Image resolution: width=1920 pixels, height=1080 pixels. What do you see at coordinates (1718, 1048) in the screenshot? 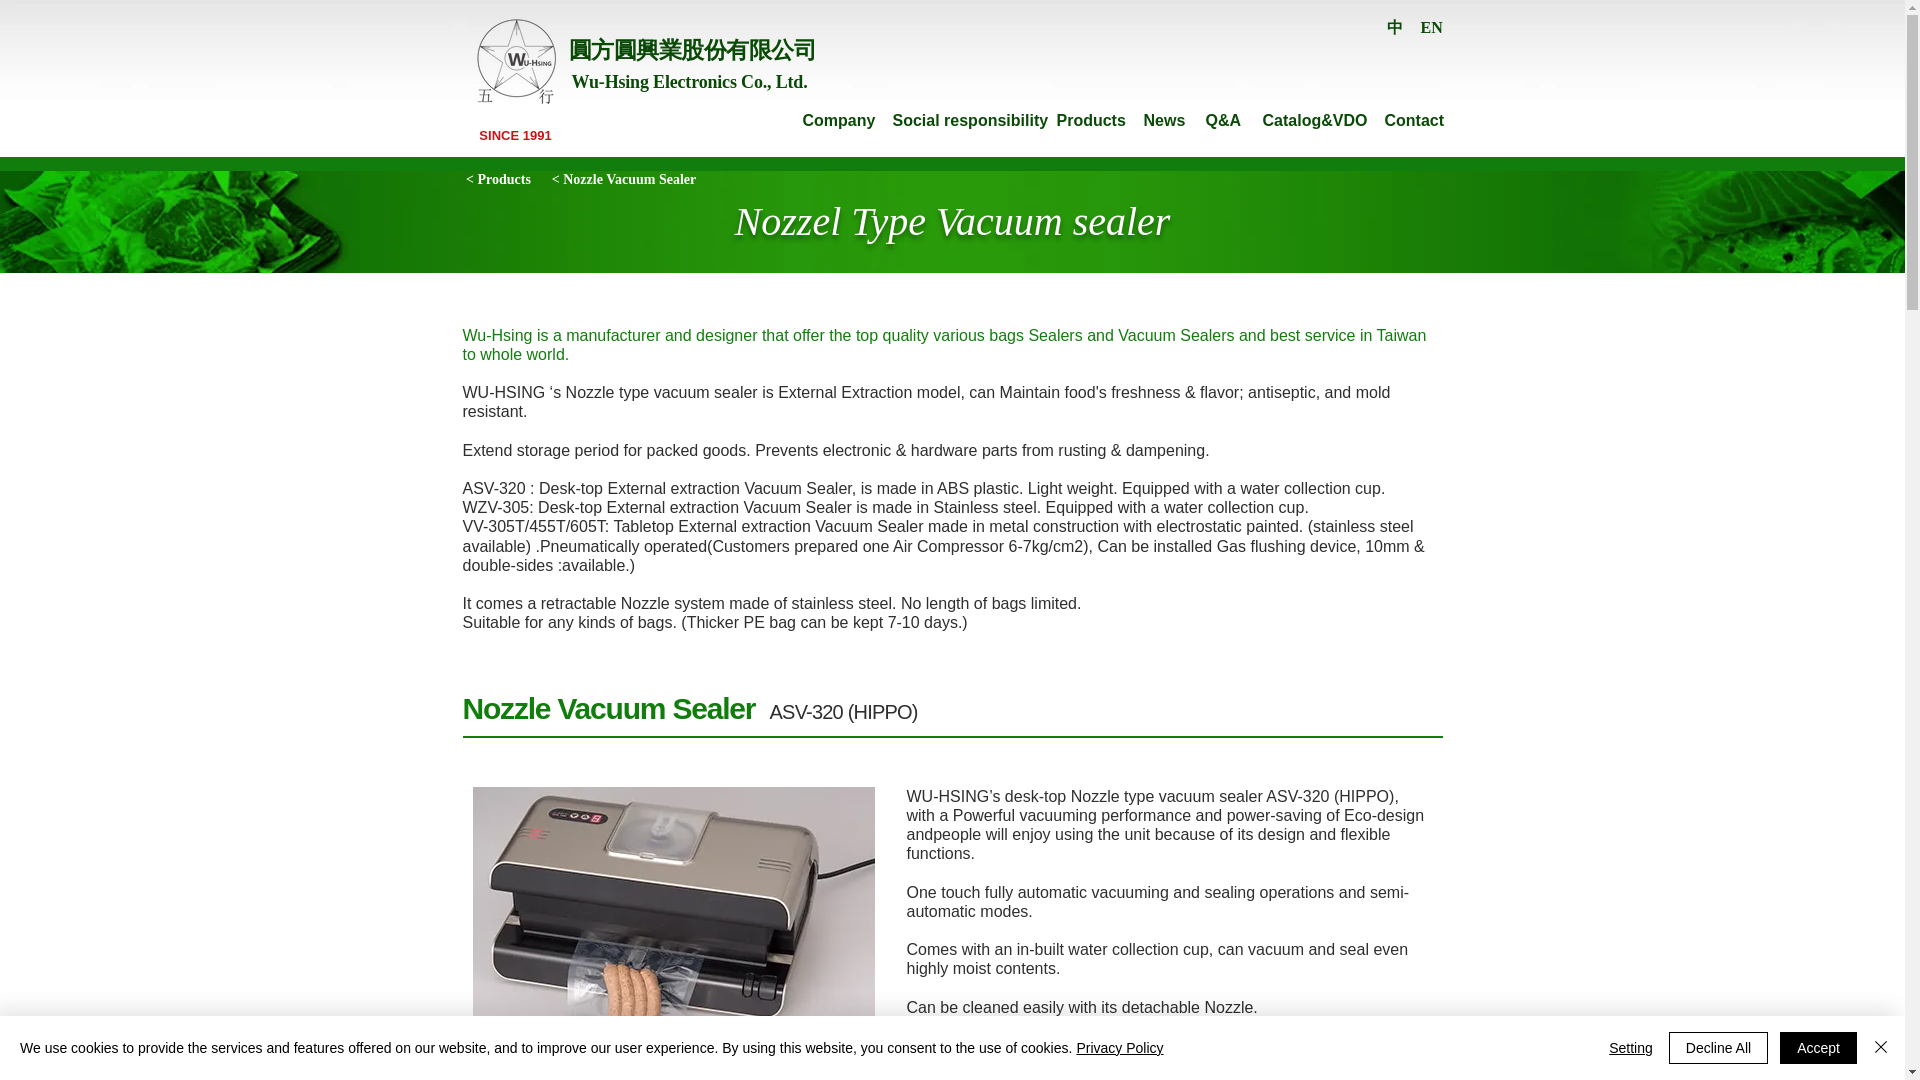
I see `Decline All` at bounding box center [1718, 1048].